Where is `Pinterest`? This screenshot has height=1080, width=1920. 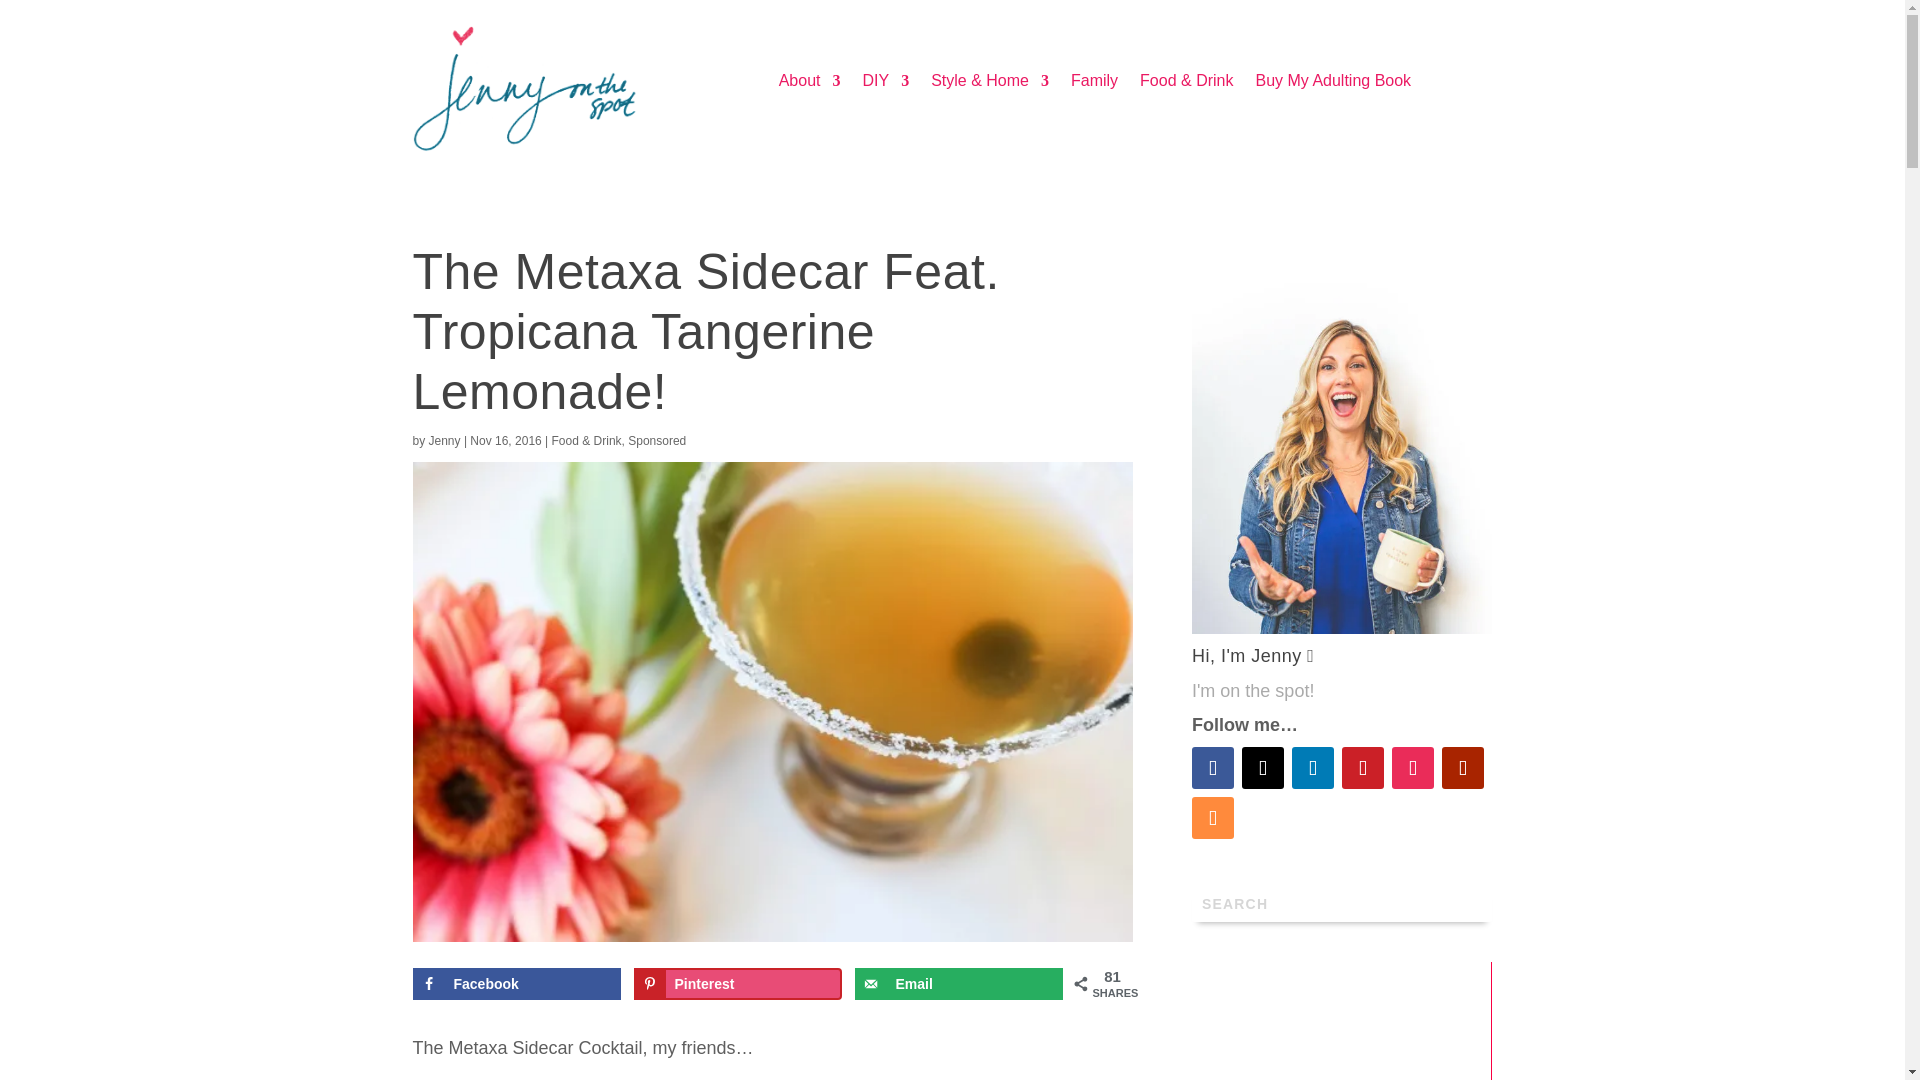 Pinterest is located at coordinates (738, 984).